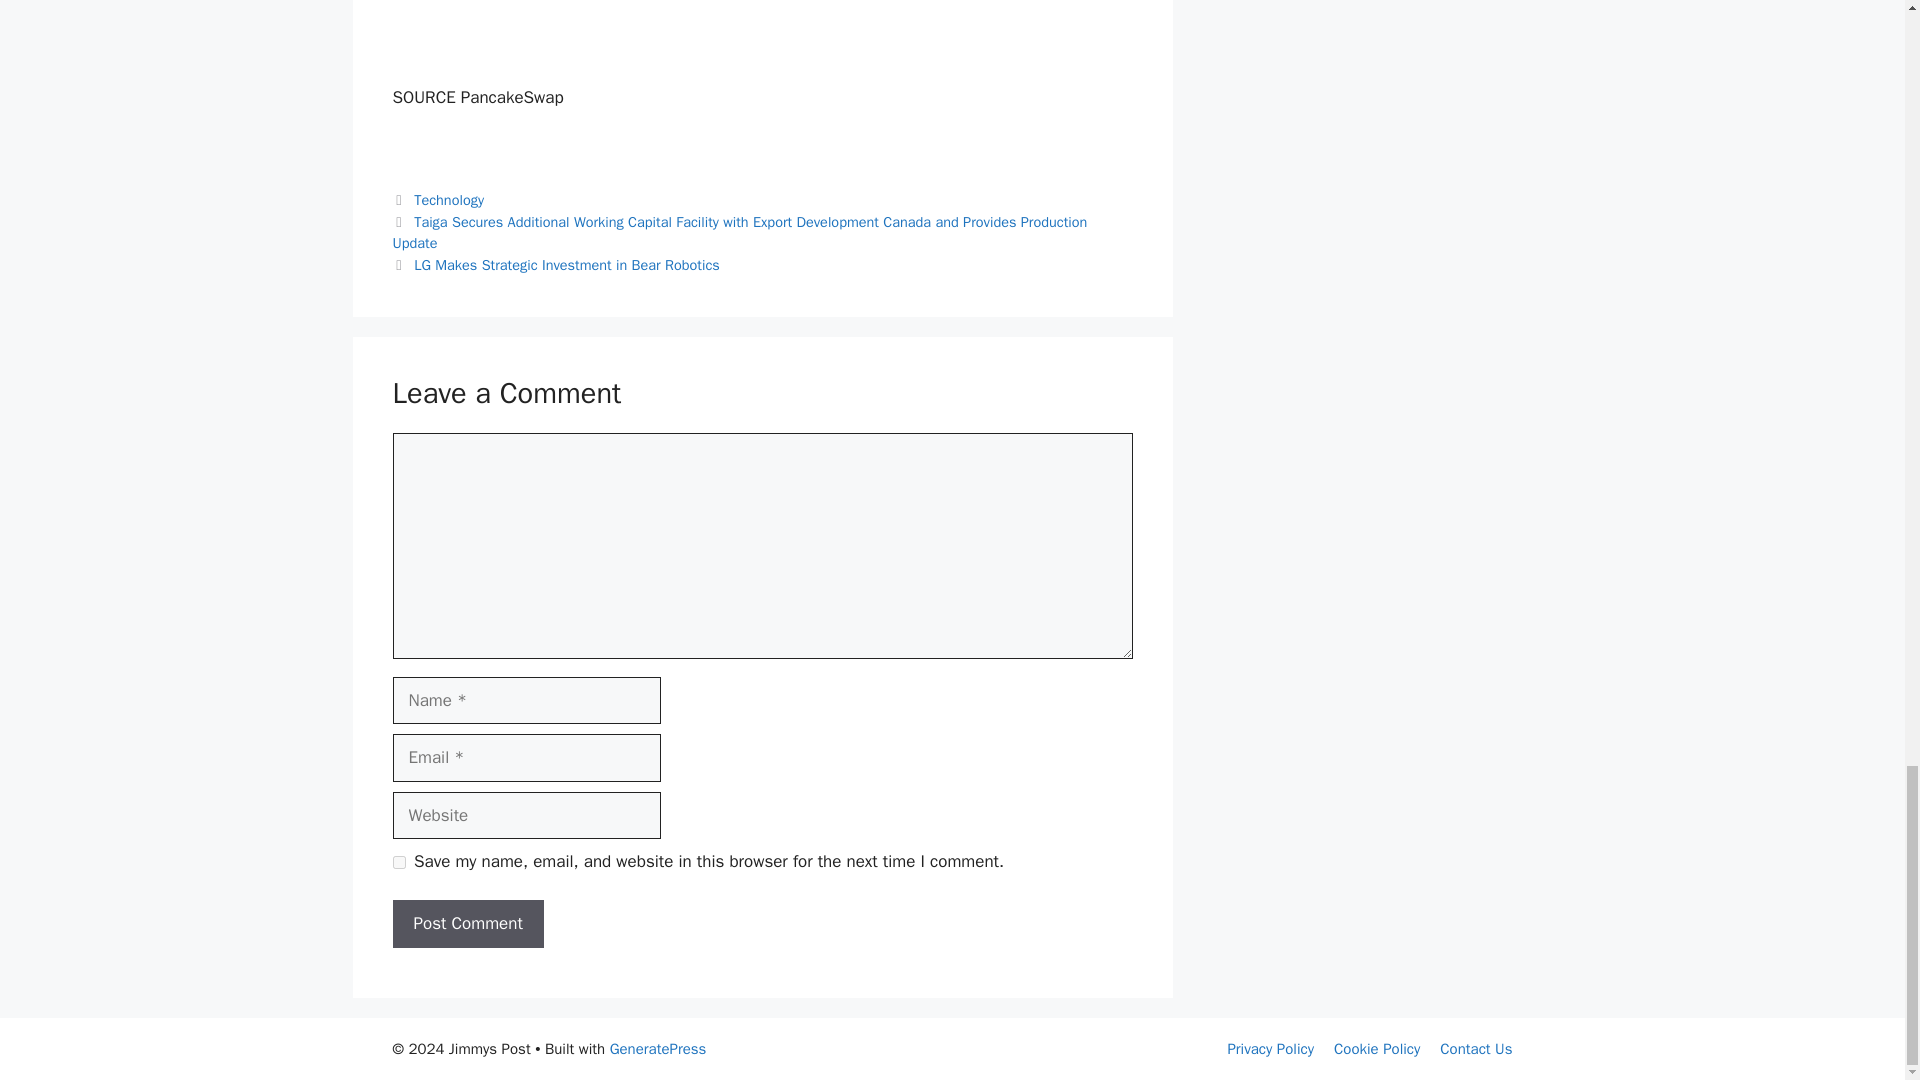 This screenshot has height=1080, width=1920. I want to click on Cookie Policy, so click(1377, 1049).